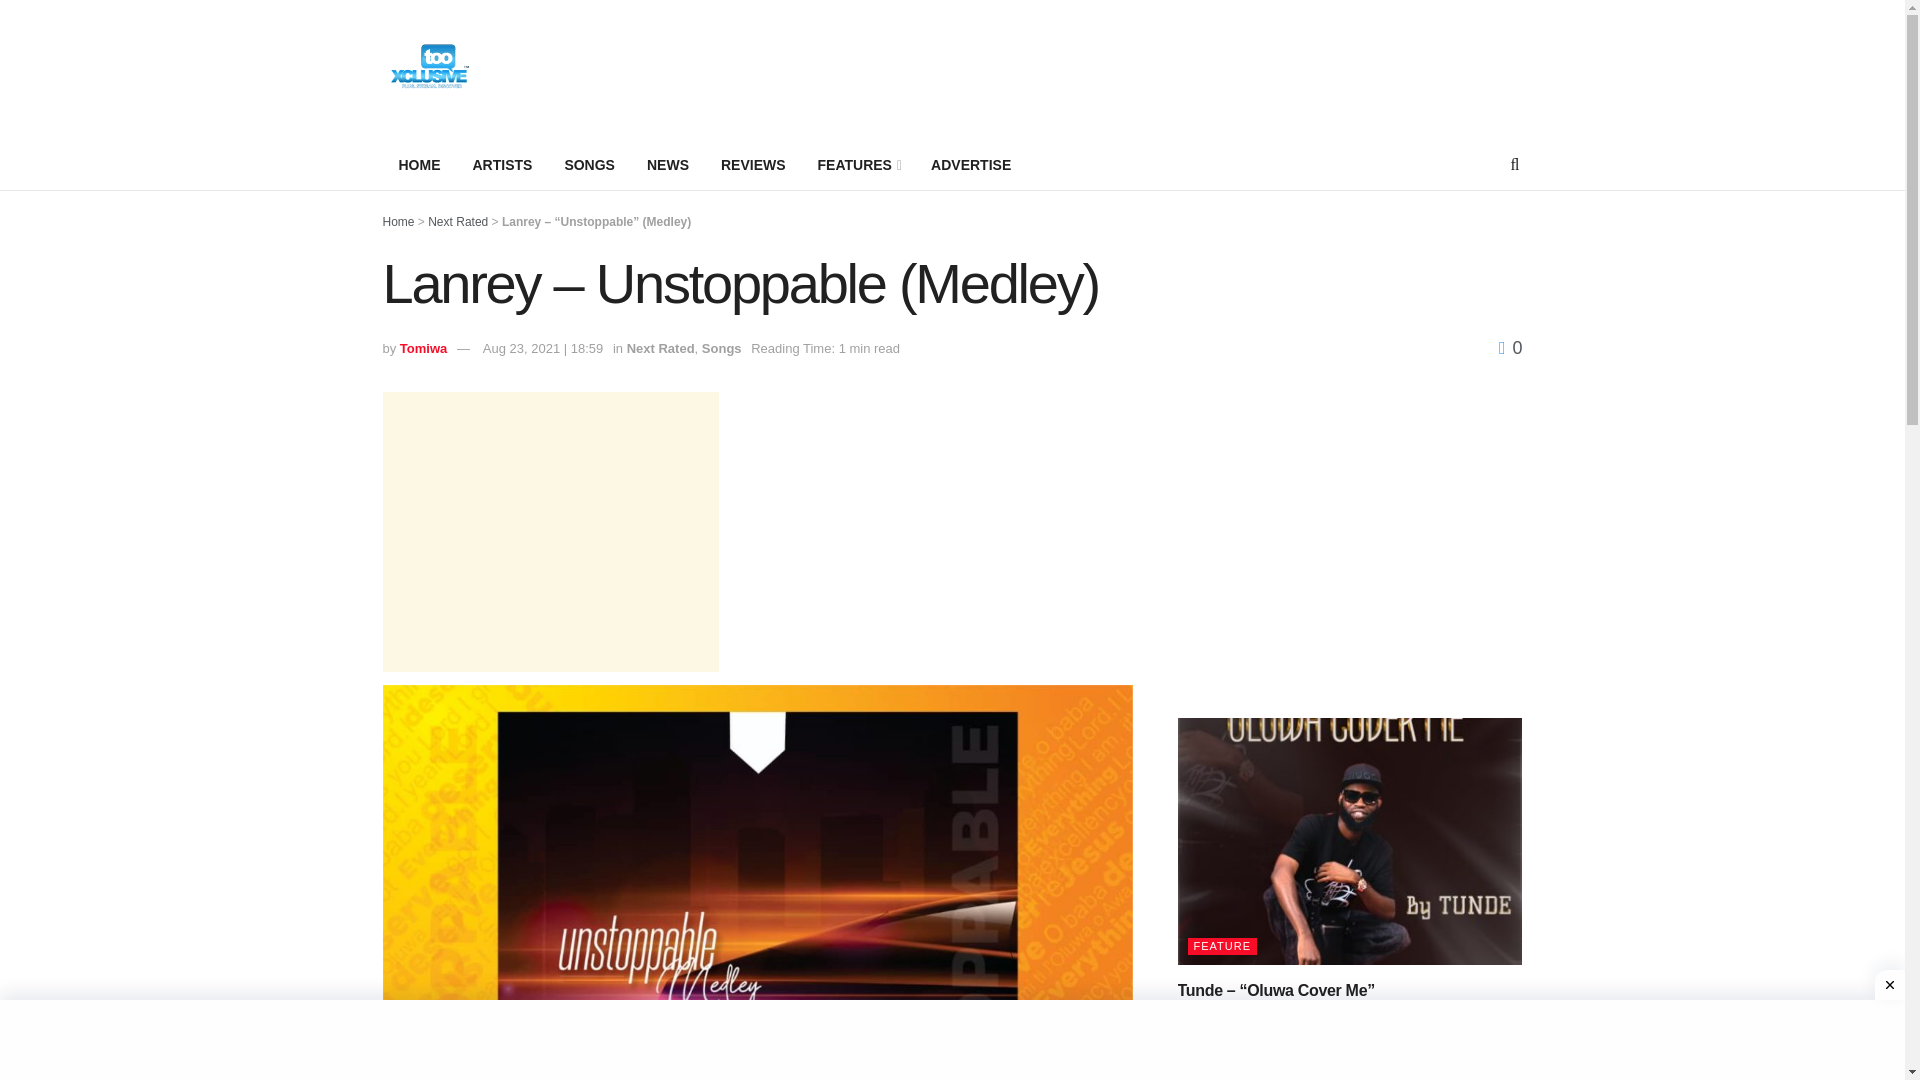 This screenshot has height=1080, width=1920. I want to click on Home, so click(398, 221).